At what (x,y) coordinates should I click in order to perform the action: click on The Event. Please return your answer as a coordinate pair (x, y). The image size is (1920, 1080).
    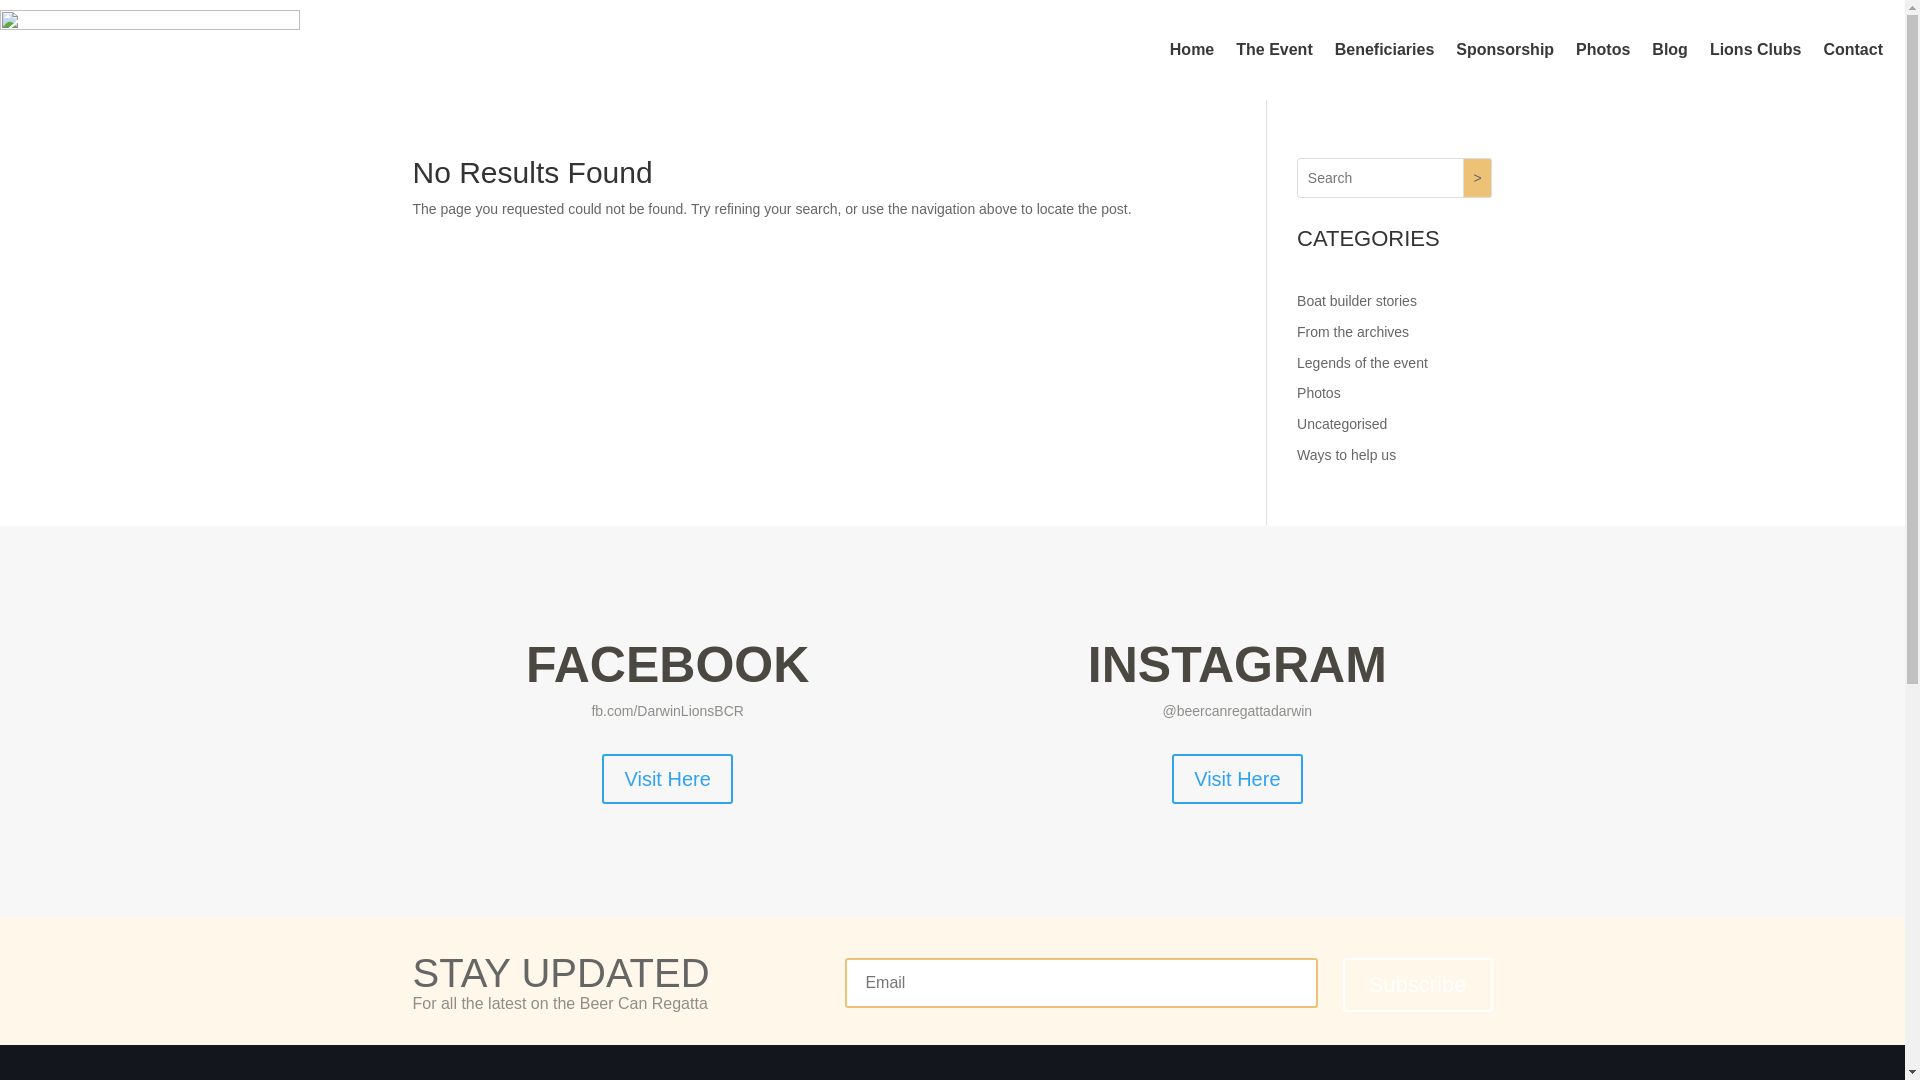
    Looking at the image, I should click on (1274, 50).